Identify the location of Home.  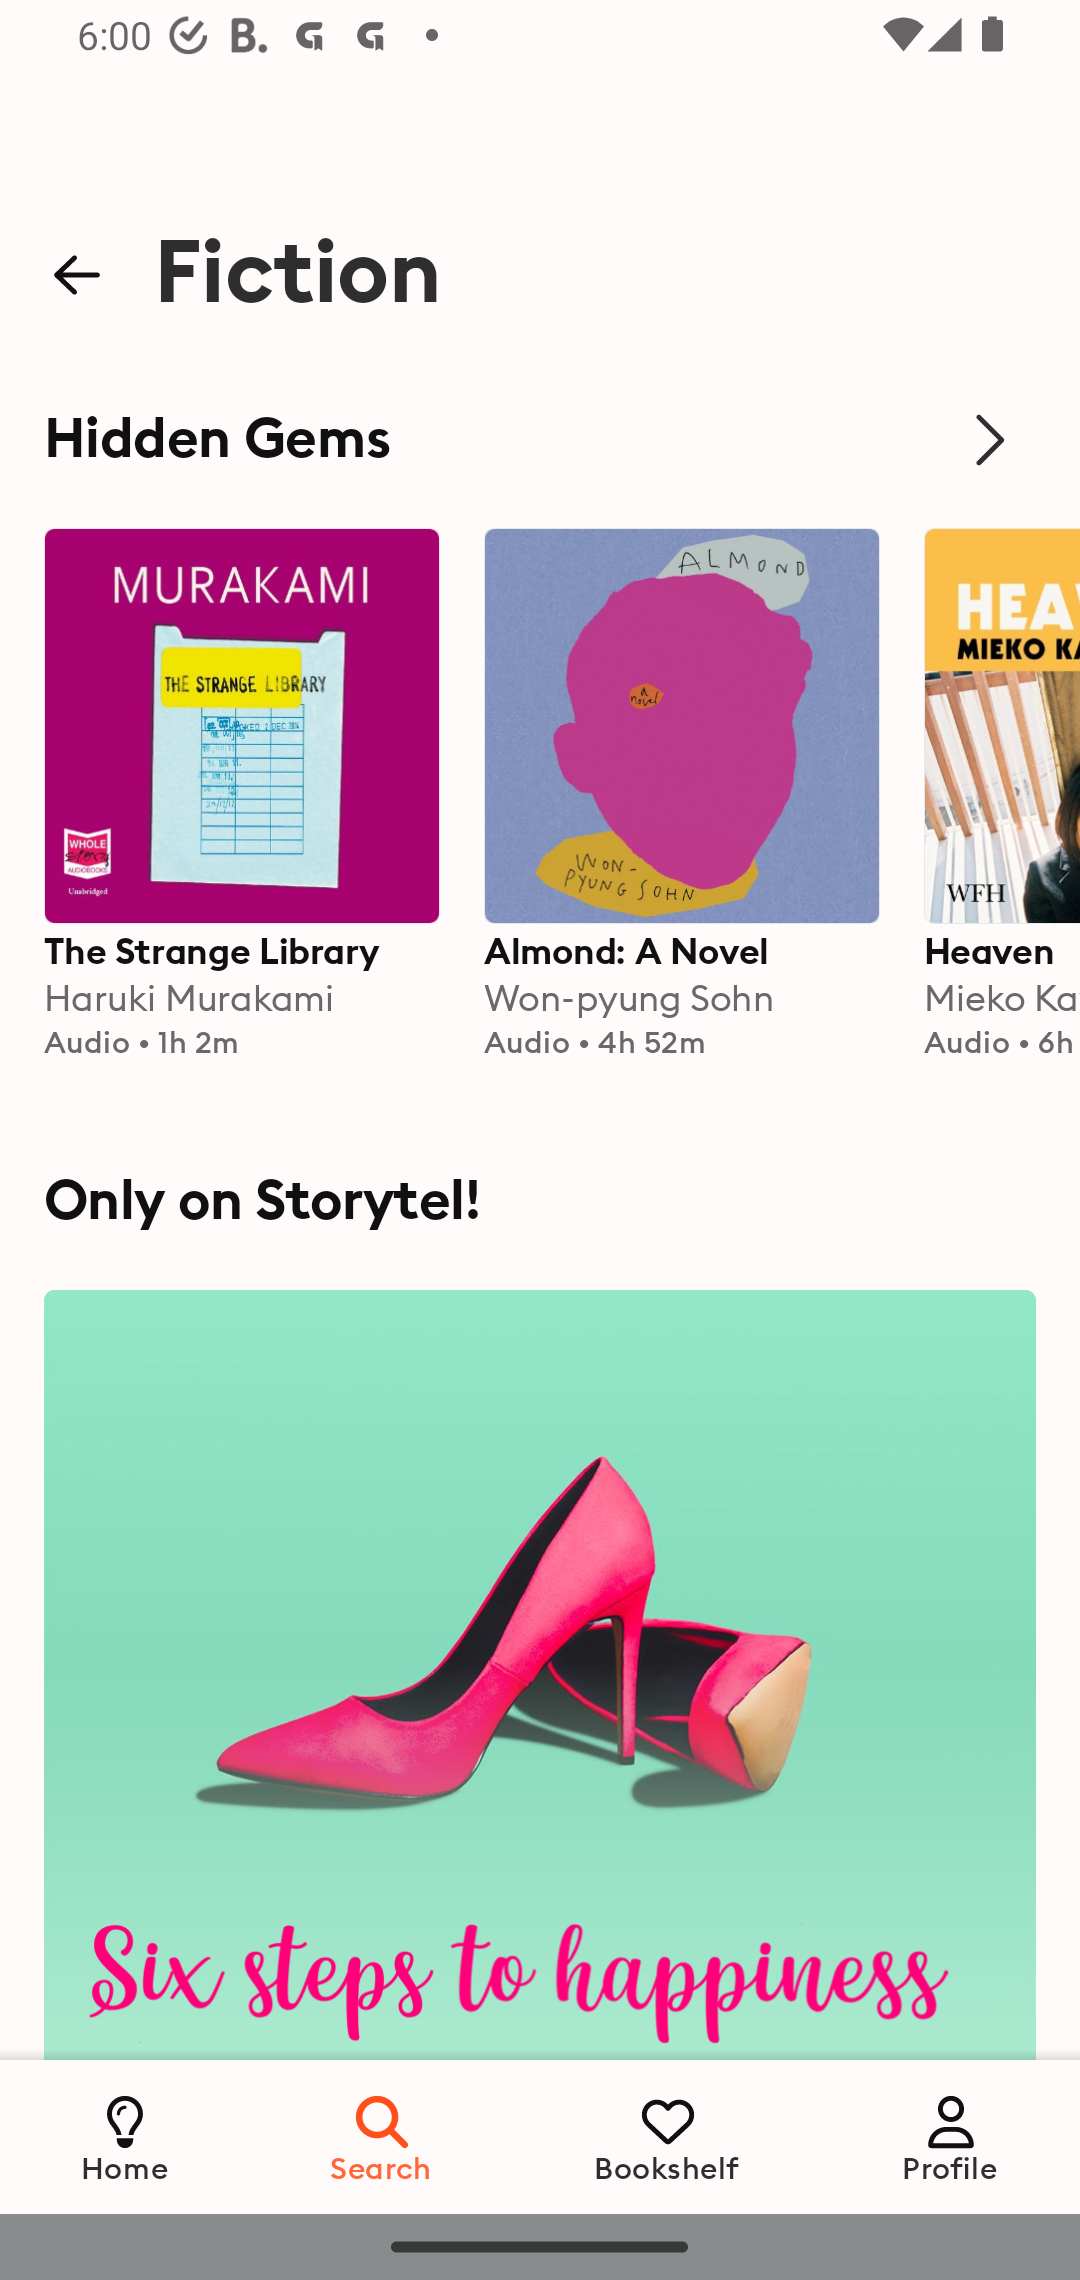
(125, 2136).